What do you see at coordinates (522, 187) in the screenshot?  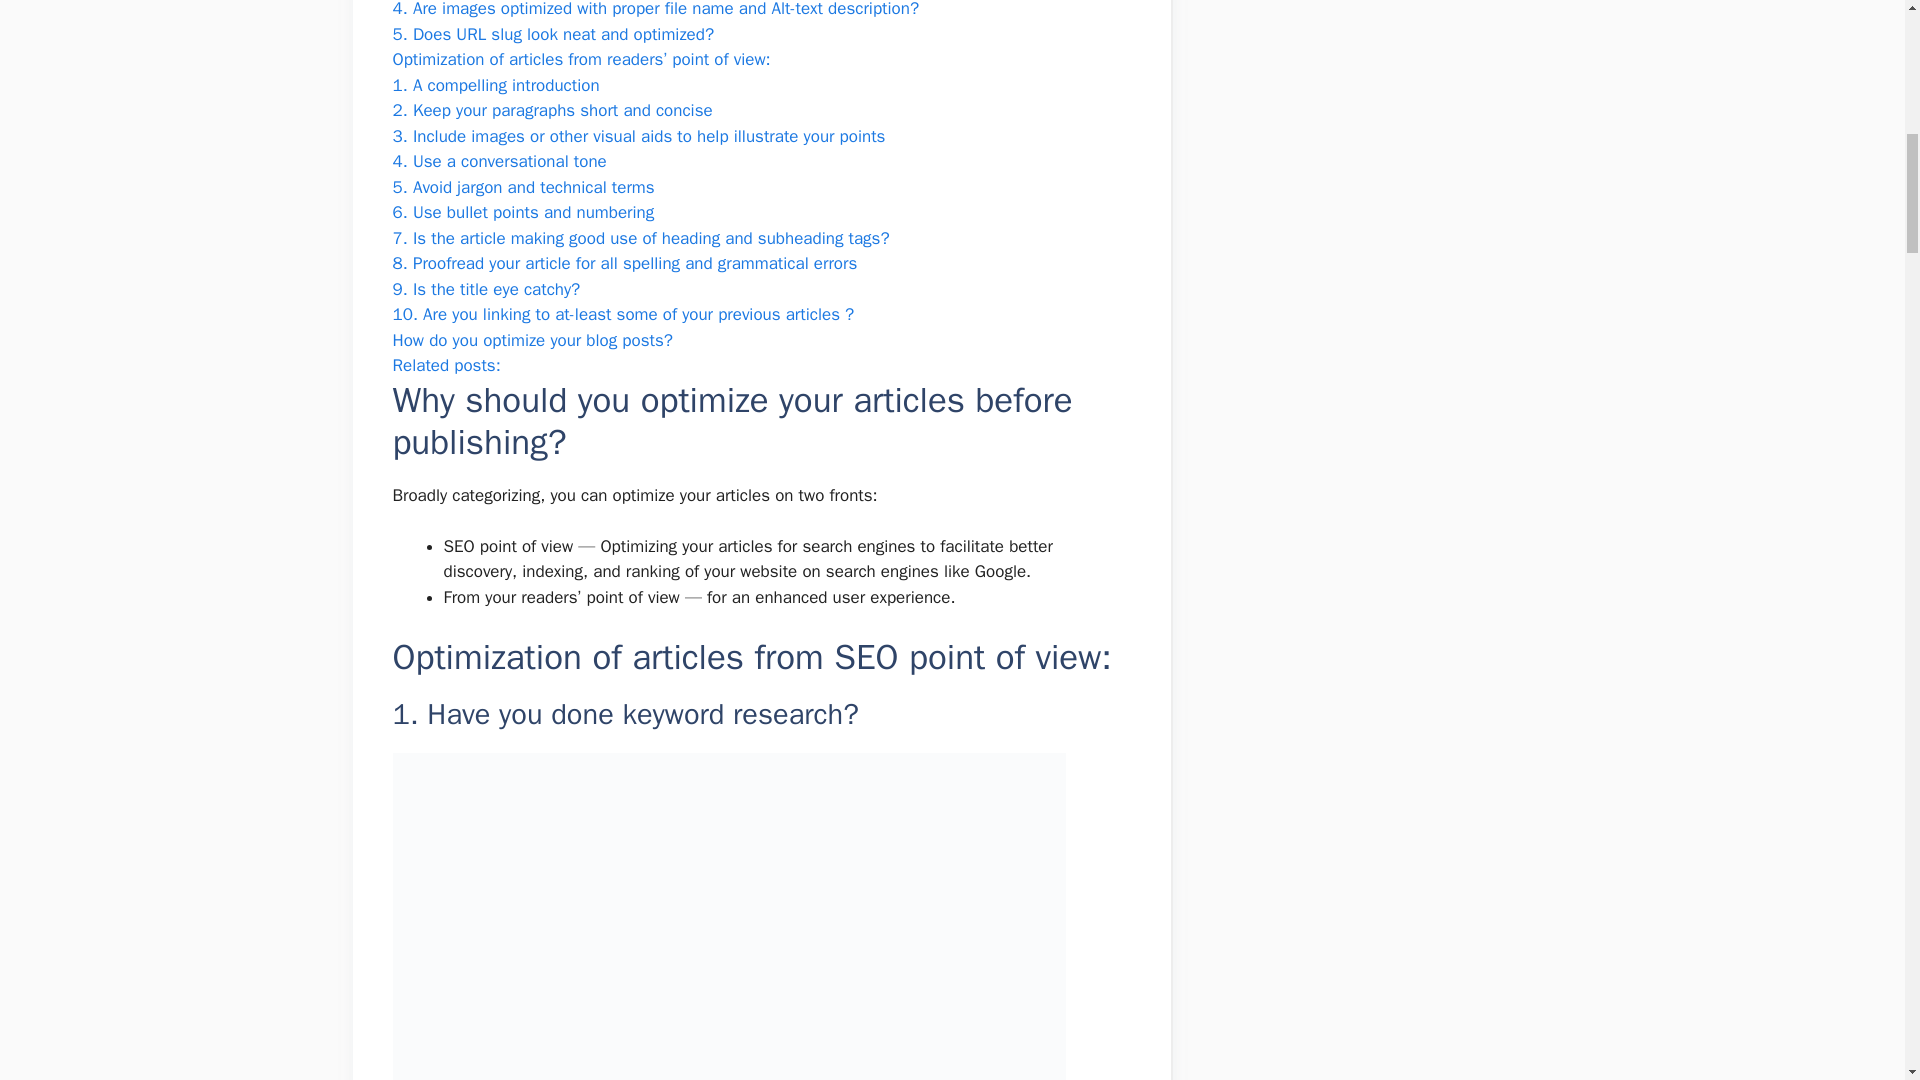 I see `5. Avoid jargon and technical terms` at bounding box center [522, 187].